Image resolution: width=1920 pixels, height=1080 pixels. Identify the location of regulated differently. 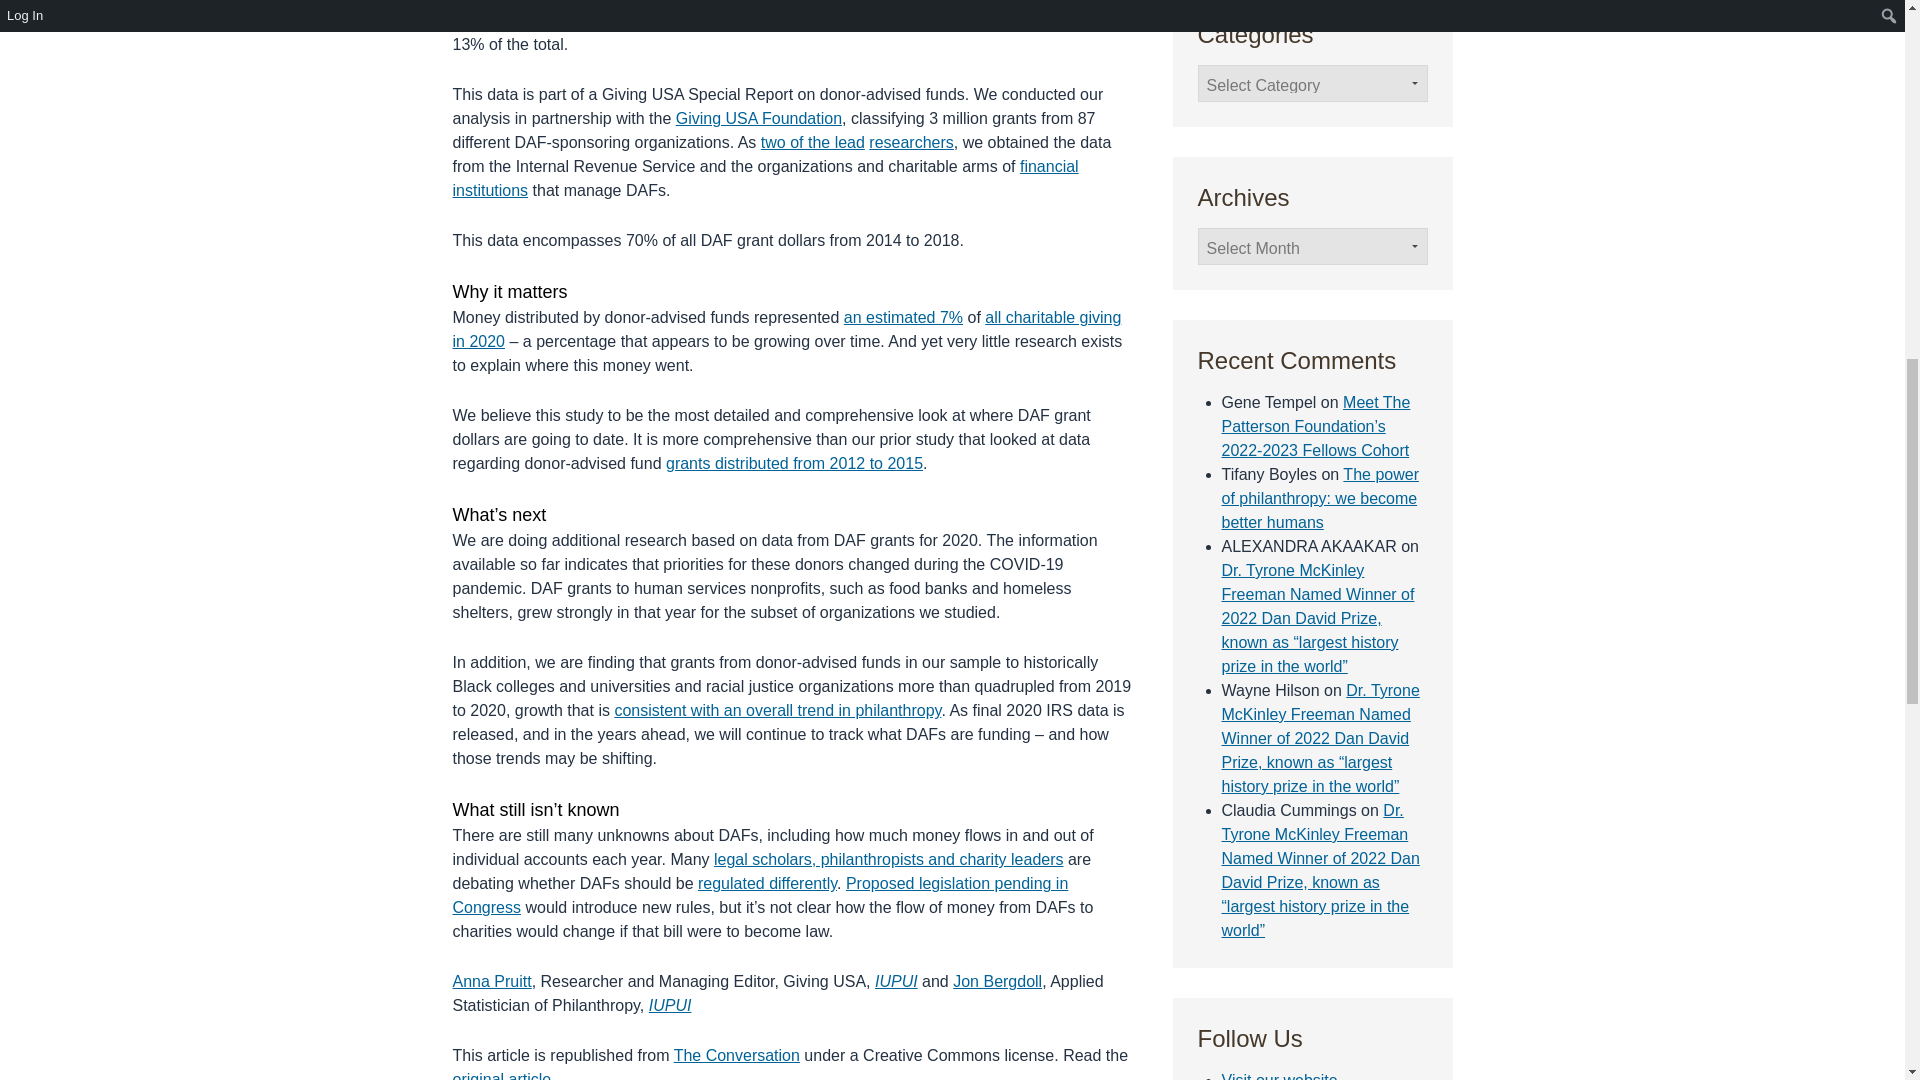
(768, 883).